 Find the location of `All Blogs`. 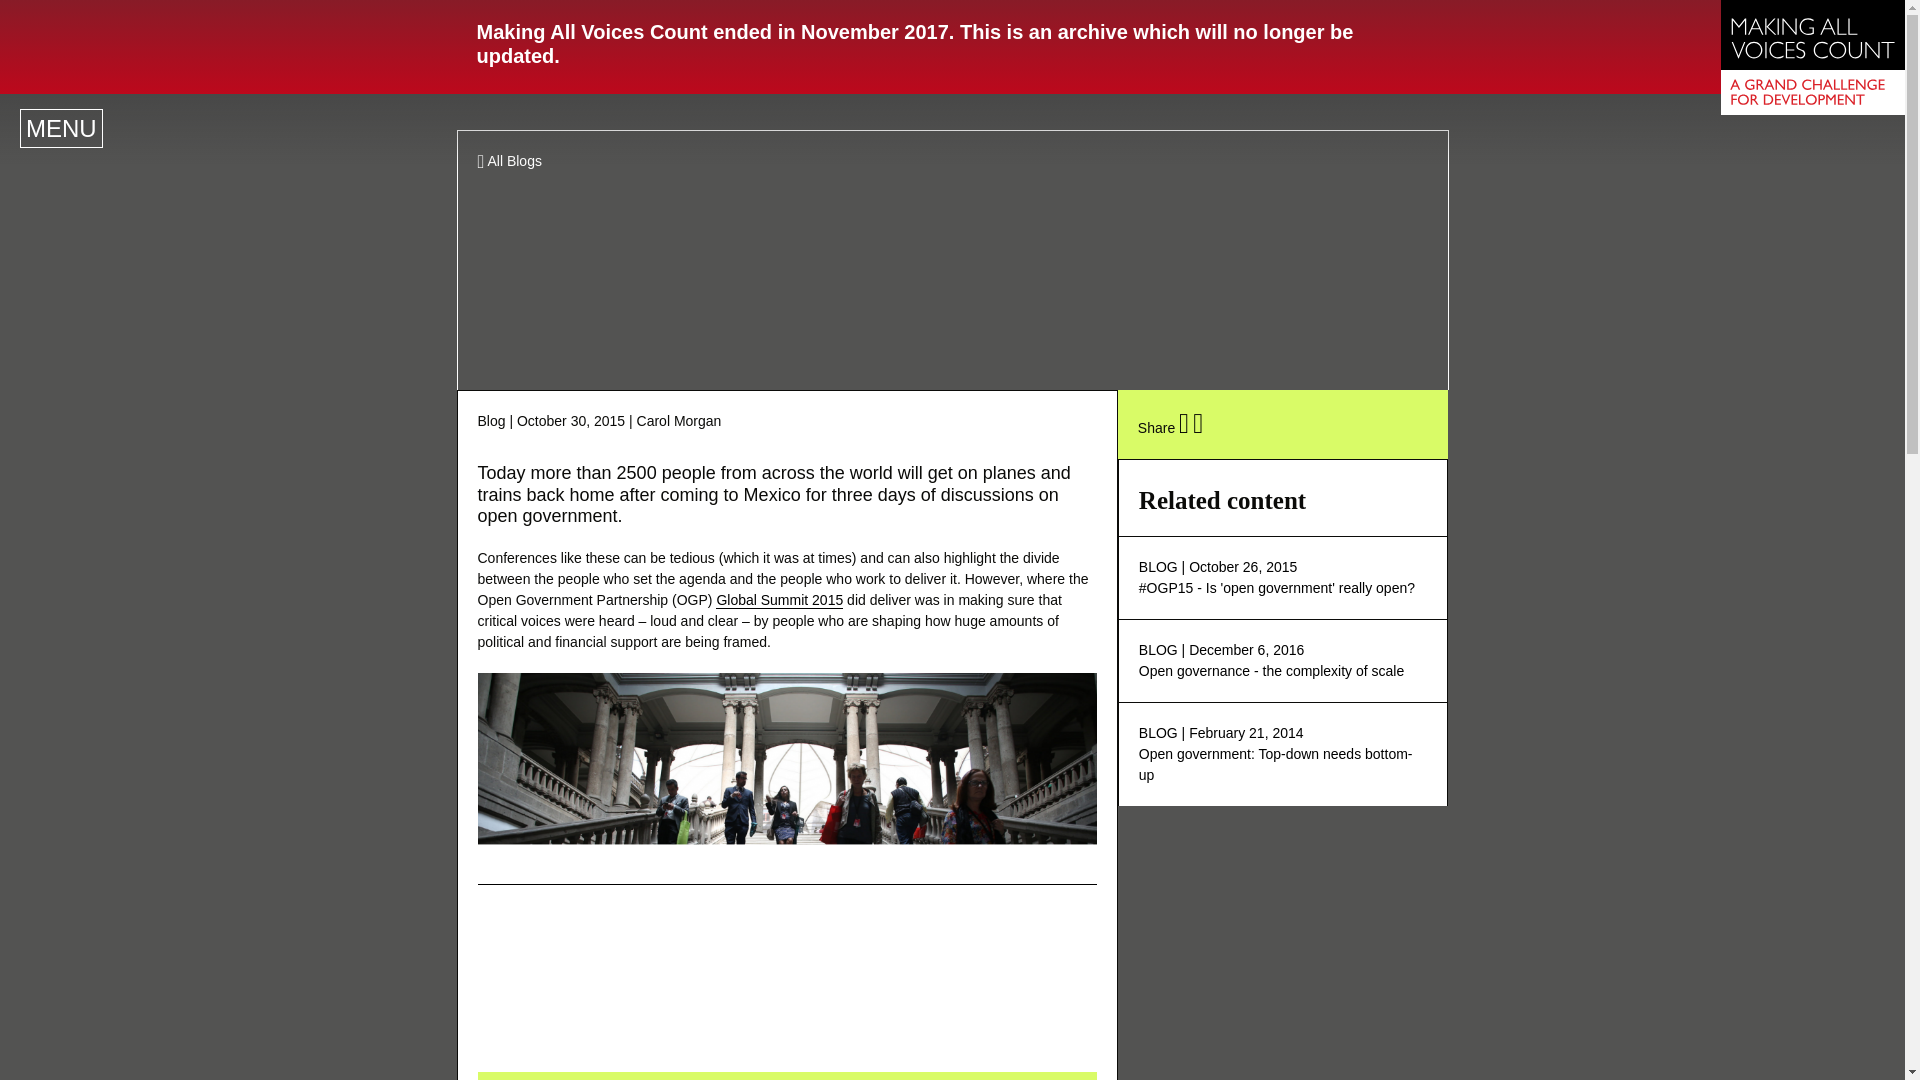

All Blogs is located at coordinates (61, 128).